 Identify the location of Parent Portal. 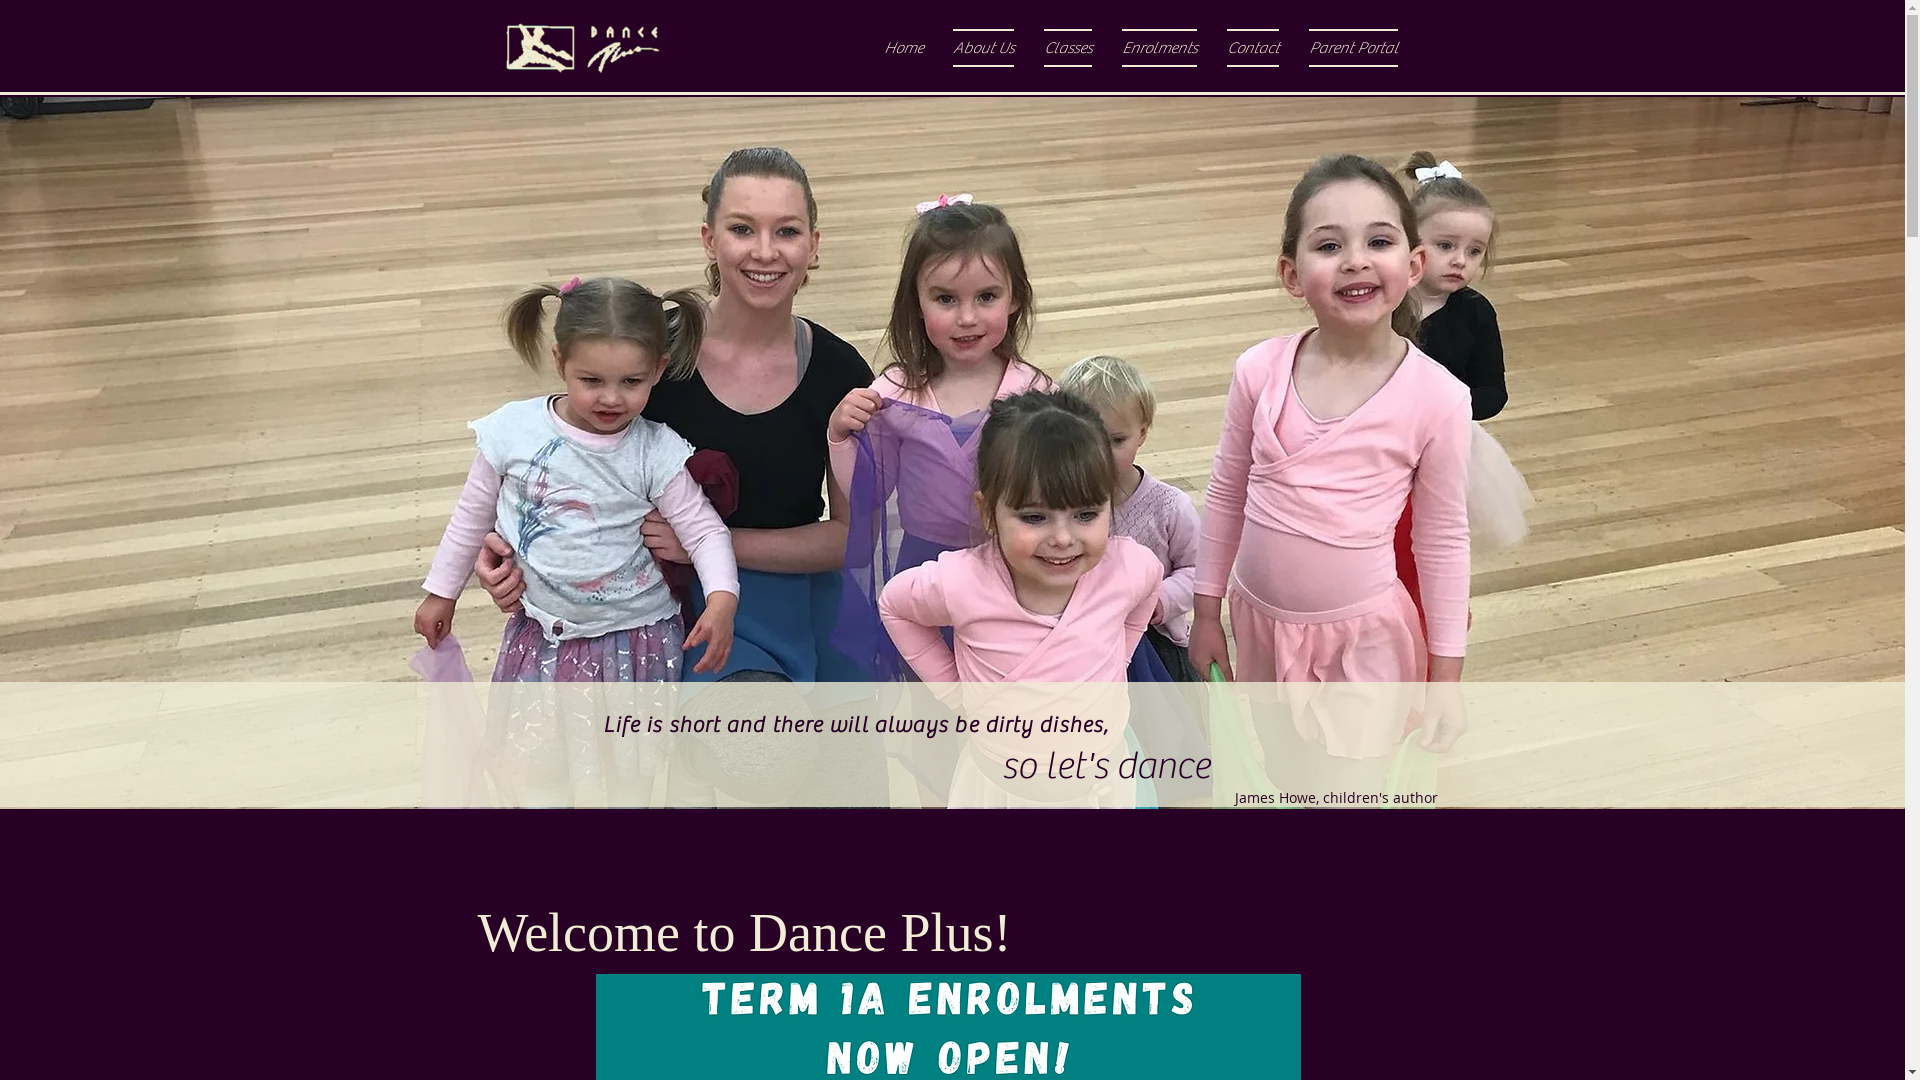
(1346, 48).